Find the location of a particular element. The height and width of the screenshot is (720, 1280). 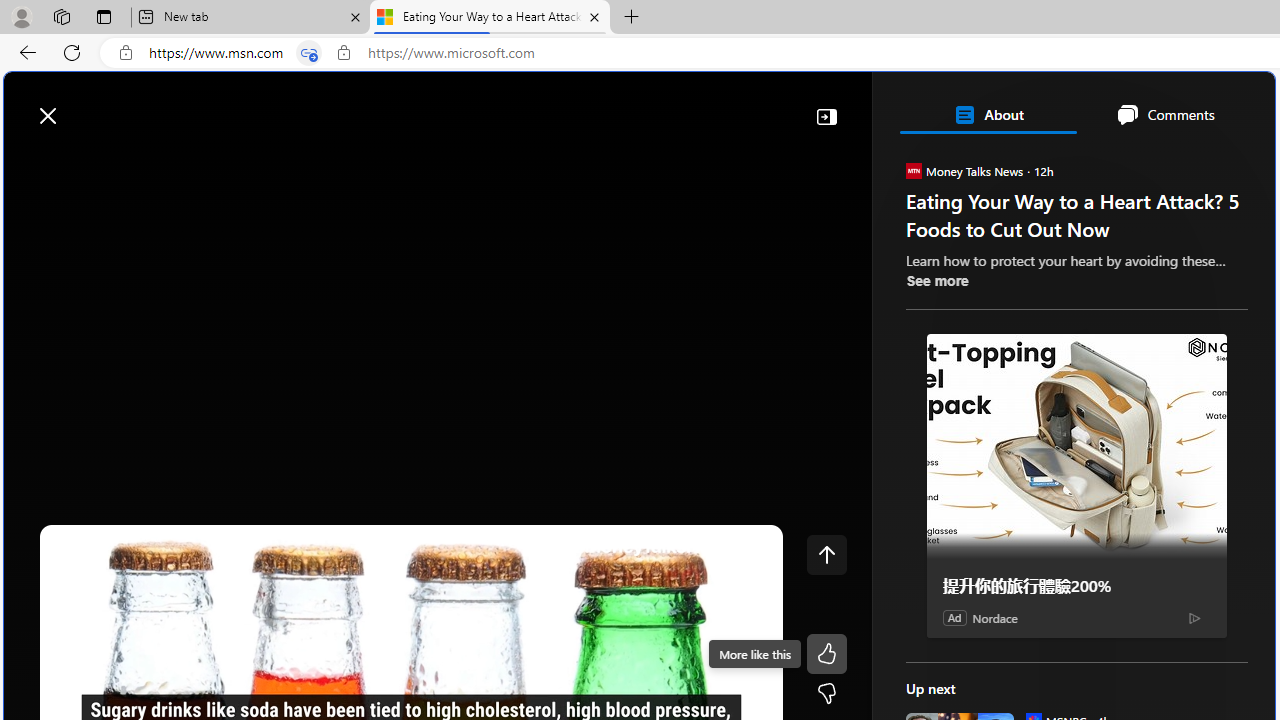

Like is located at coordinates (826, 654).